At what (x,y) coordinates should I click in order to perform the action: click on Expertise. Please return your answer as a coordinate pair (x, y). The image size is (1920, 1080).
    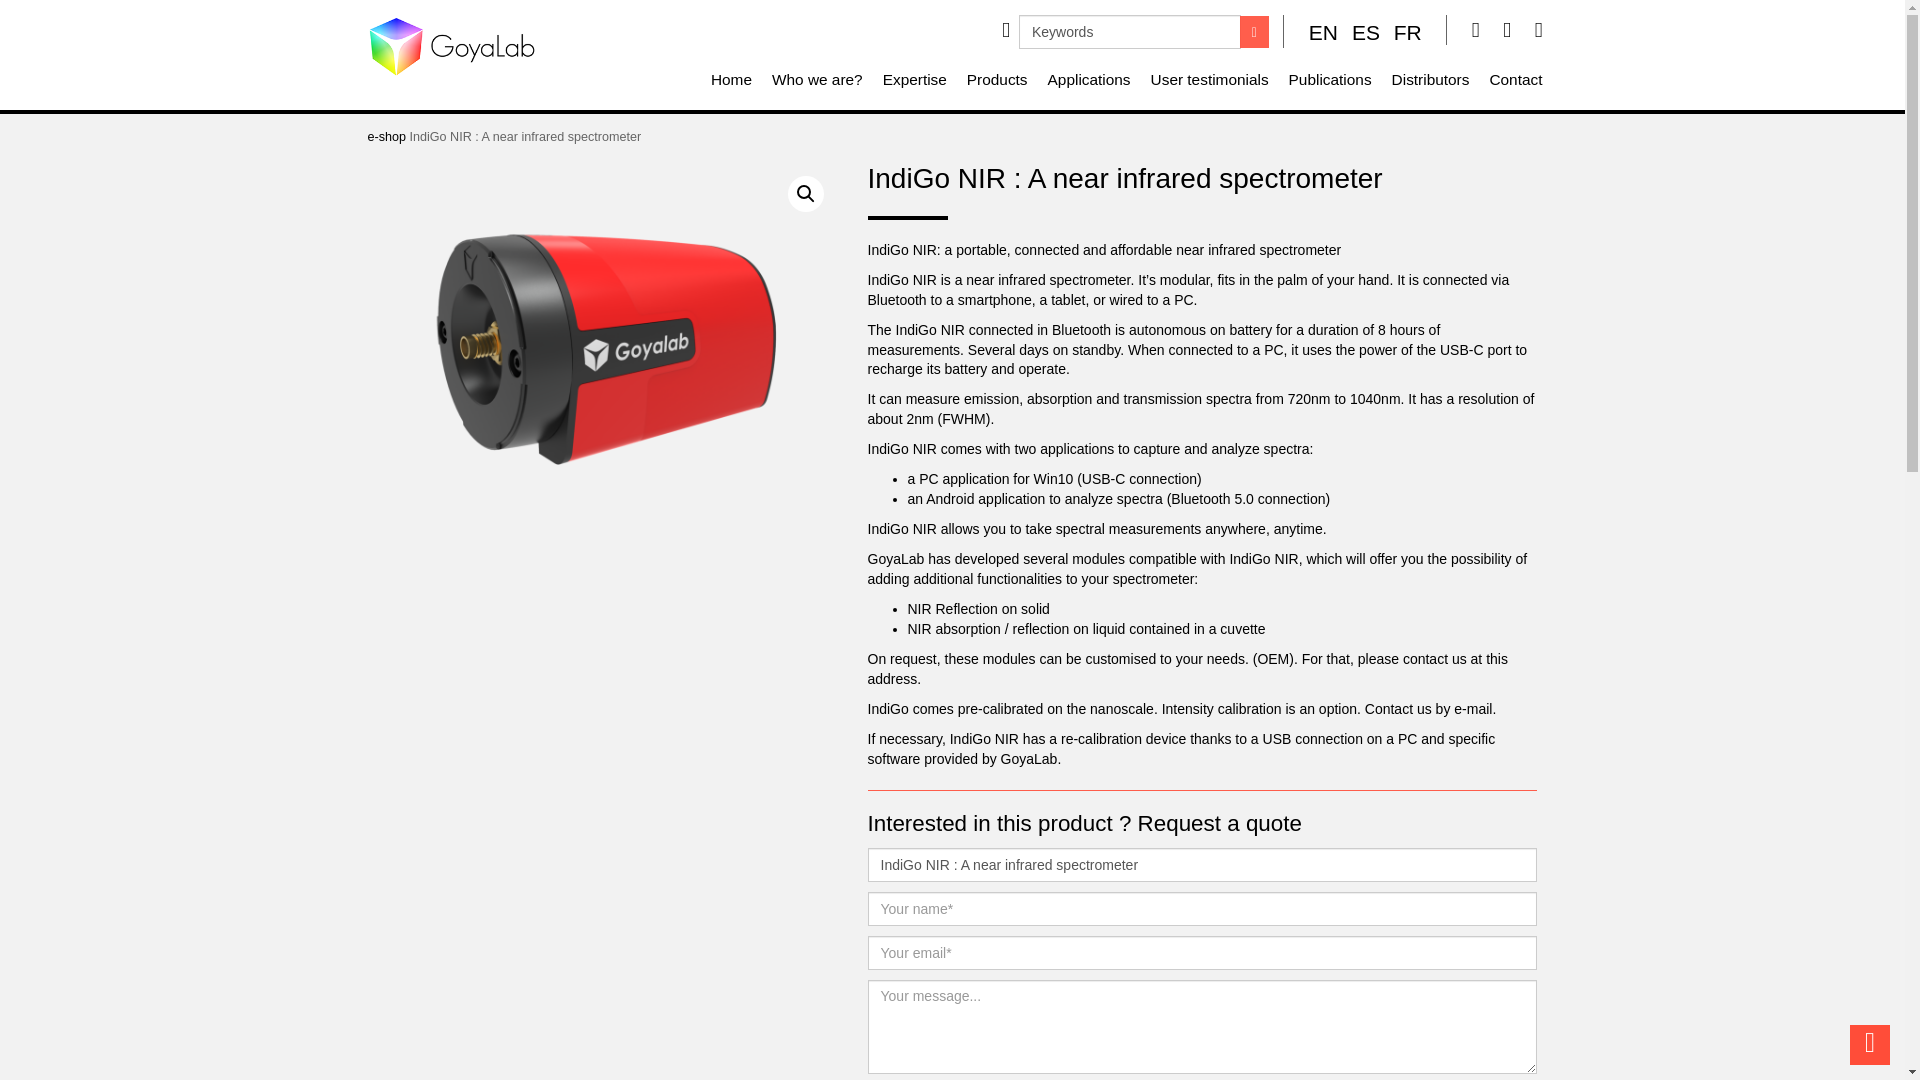
    Looking at the image, I should click on (914, 82).